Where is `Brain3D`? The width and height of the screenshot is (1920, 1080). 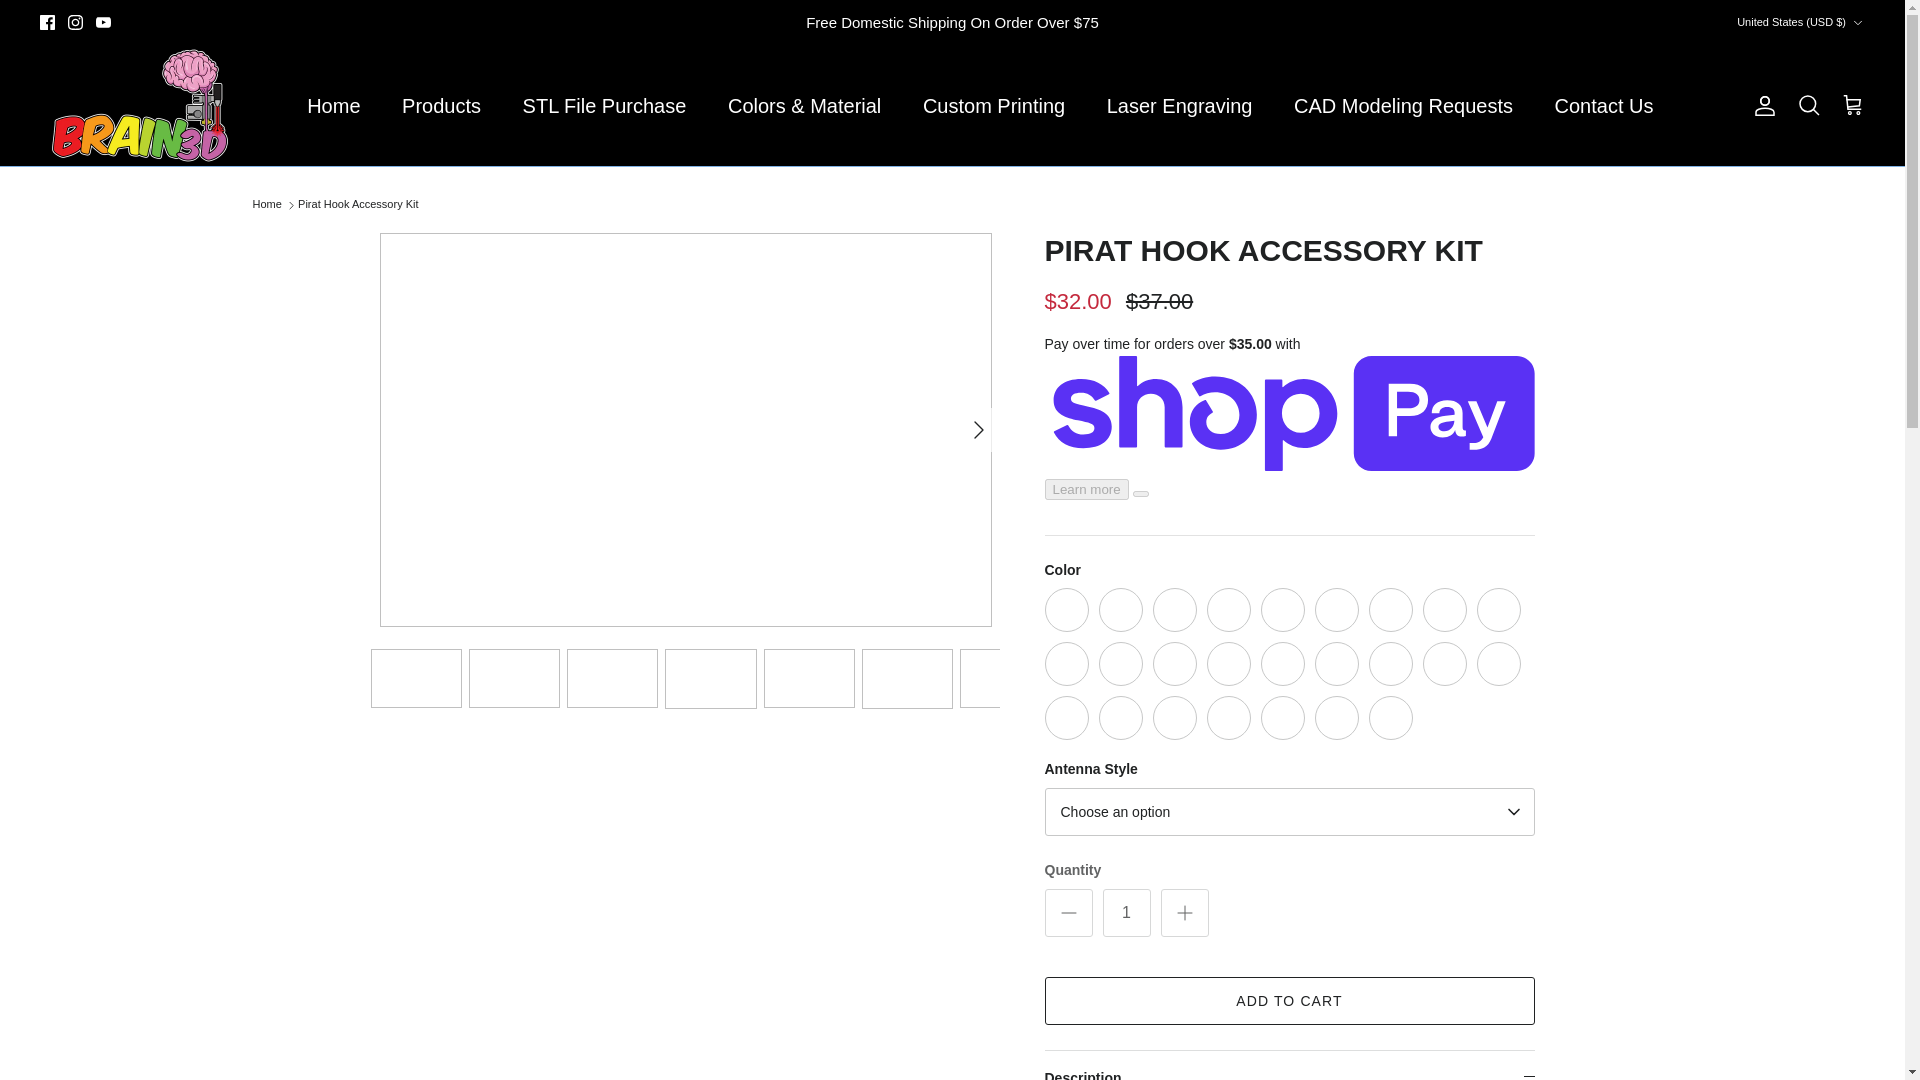
Brain3D is located at coordinates (140, 106).